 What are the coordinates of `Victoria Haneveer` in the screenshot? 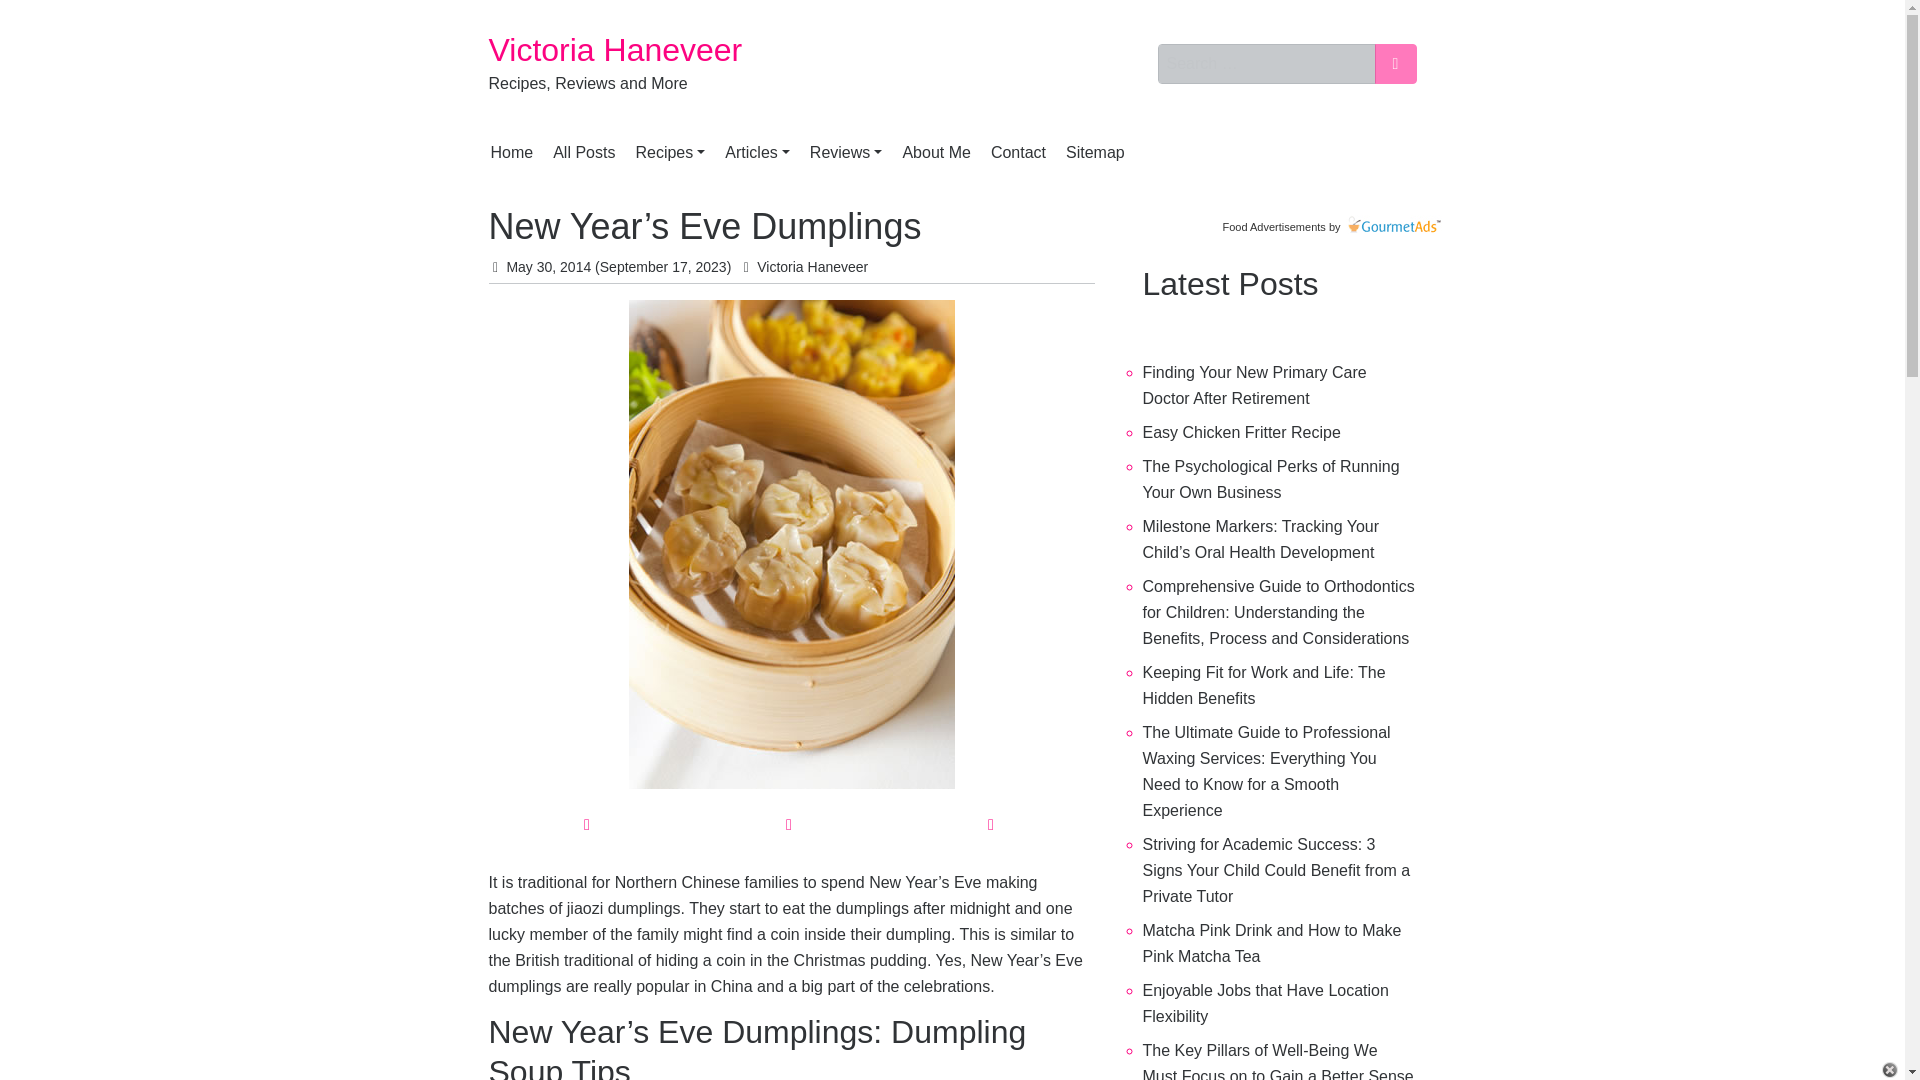 It's located at (614, 50).